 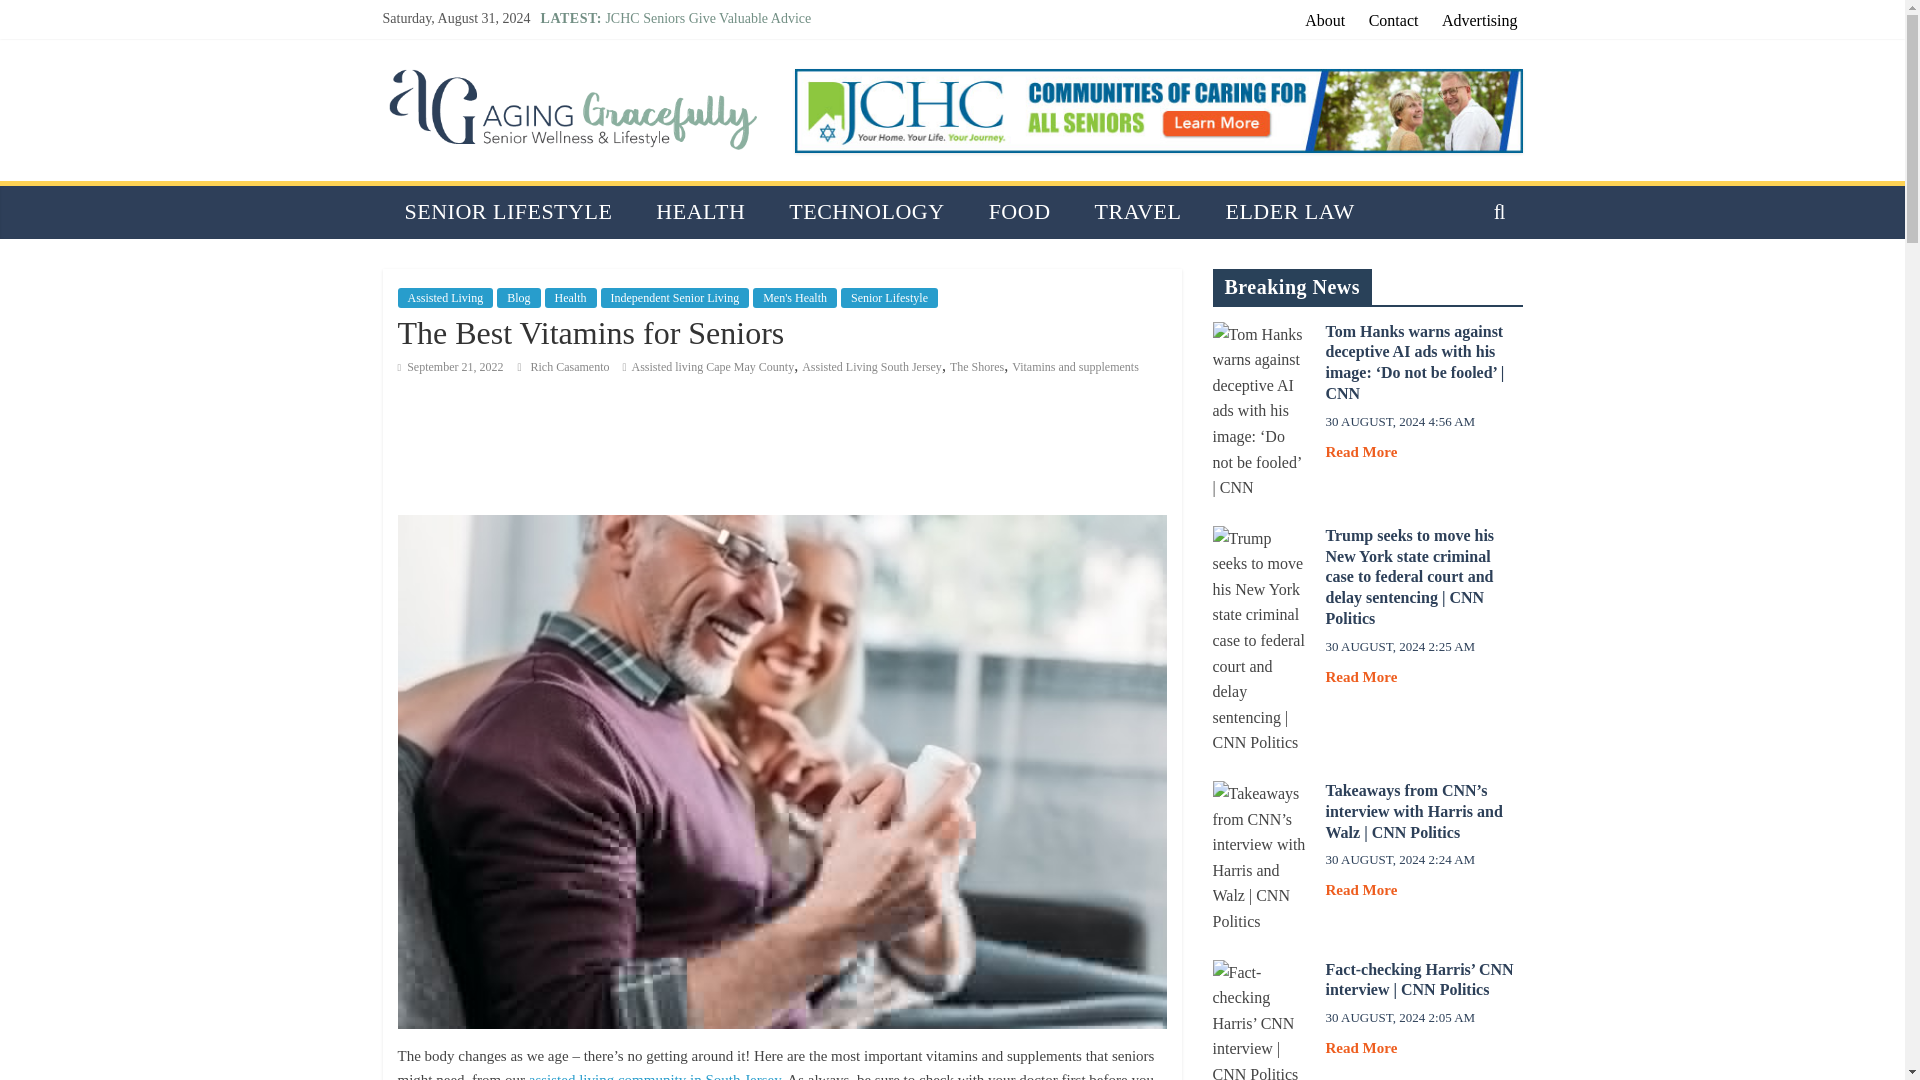 What do you see at coordinates (450, 366) in the screenshot?
I see `6:59 am` at bounding box center [450, 366].